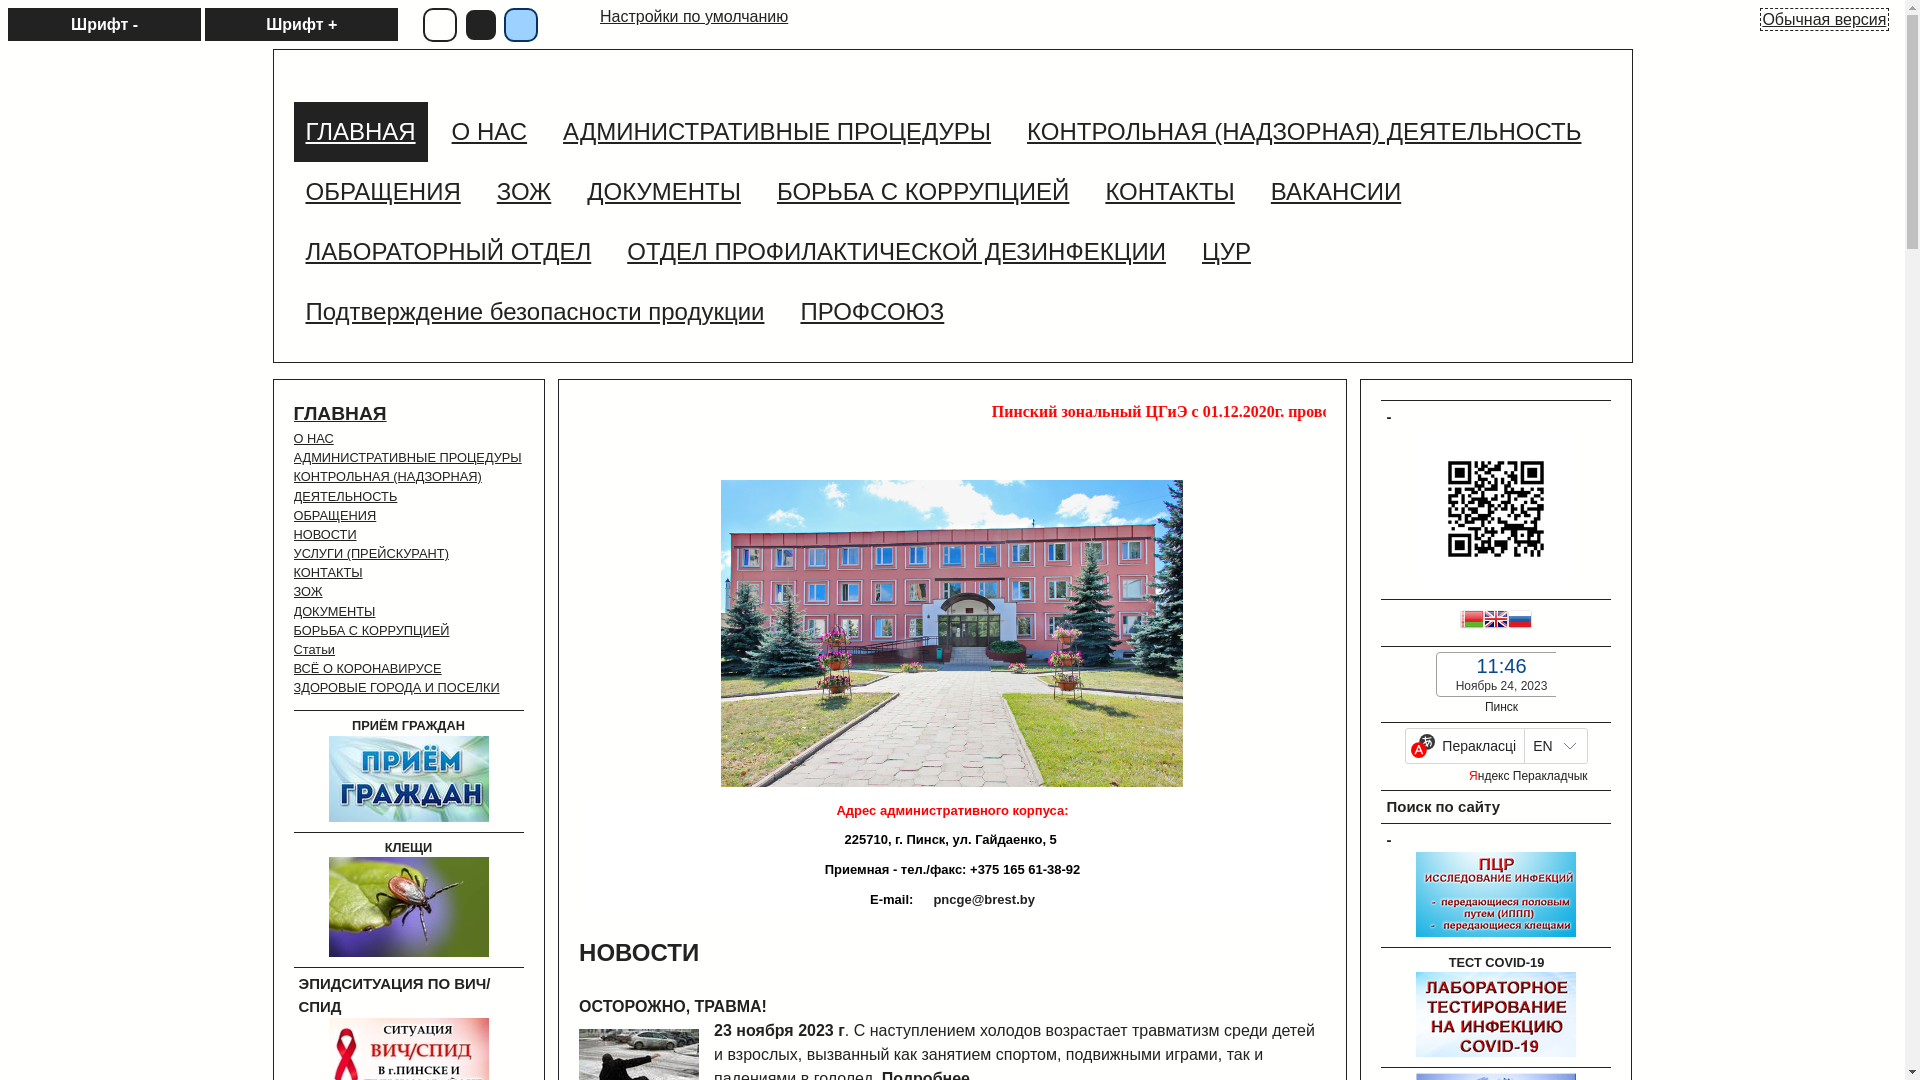 This screenshot has width=1920, height=1080. What do you see at coordinates (1520, 622) in the screenshot?
I see `Russian` at bounding box center [1520, 622].